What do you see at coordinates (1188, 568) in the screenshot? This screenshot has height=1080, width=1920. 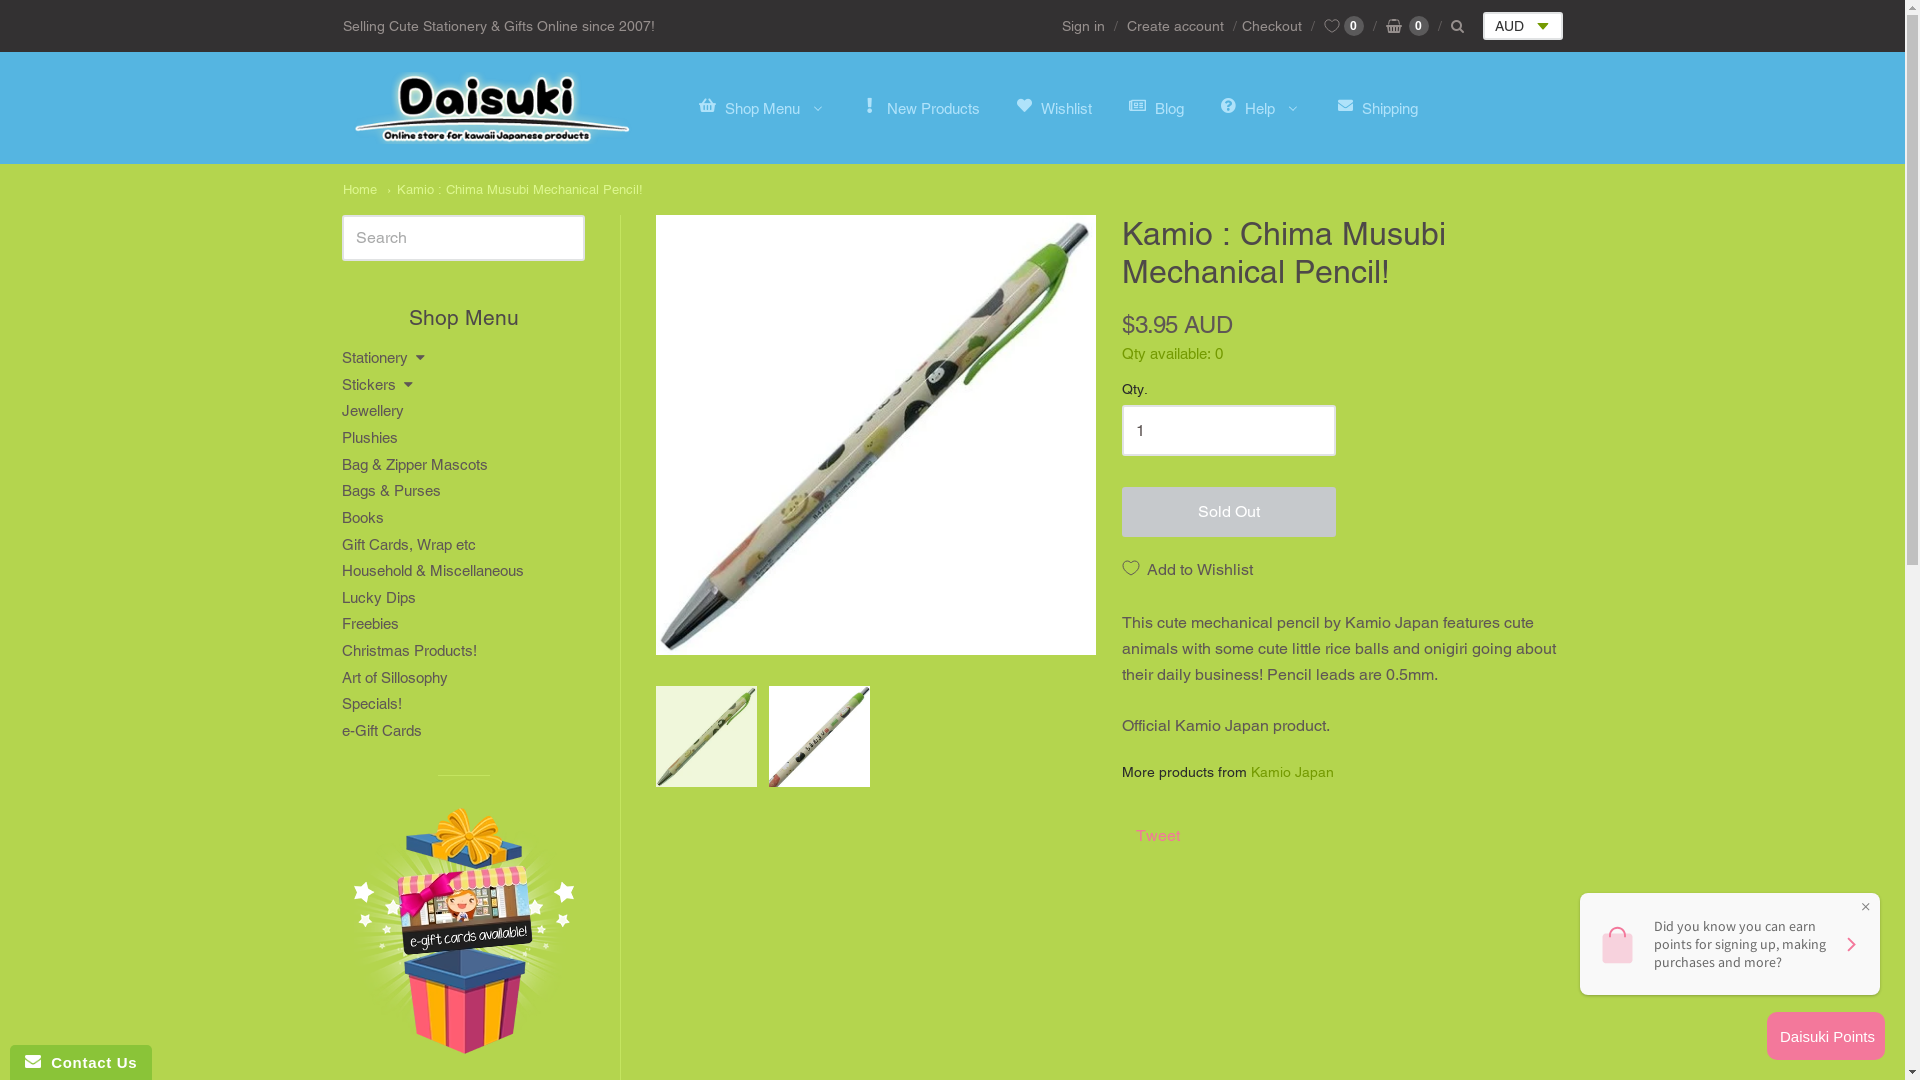 I see `Add to Wishlist` at bounding box center [1188, 568].